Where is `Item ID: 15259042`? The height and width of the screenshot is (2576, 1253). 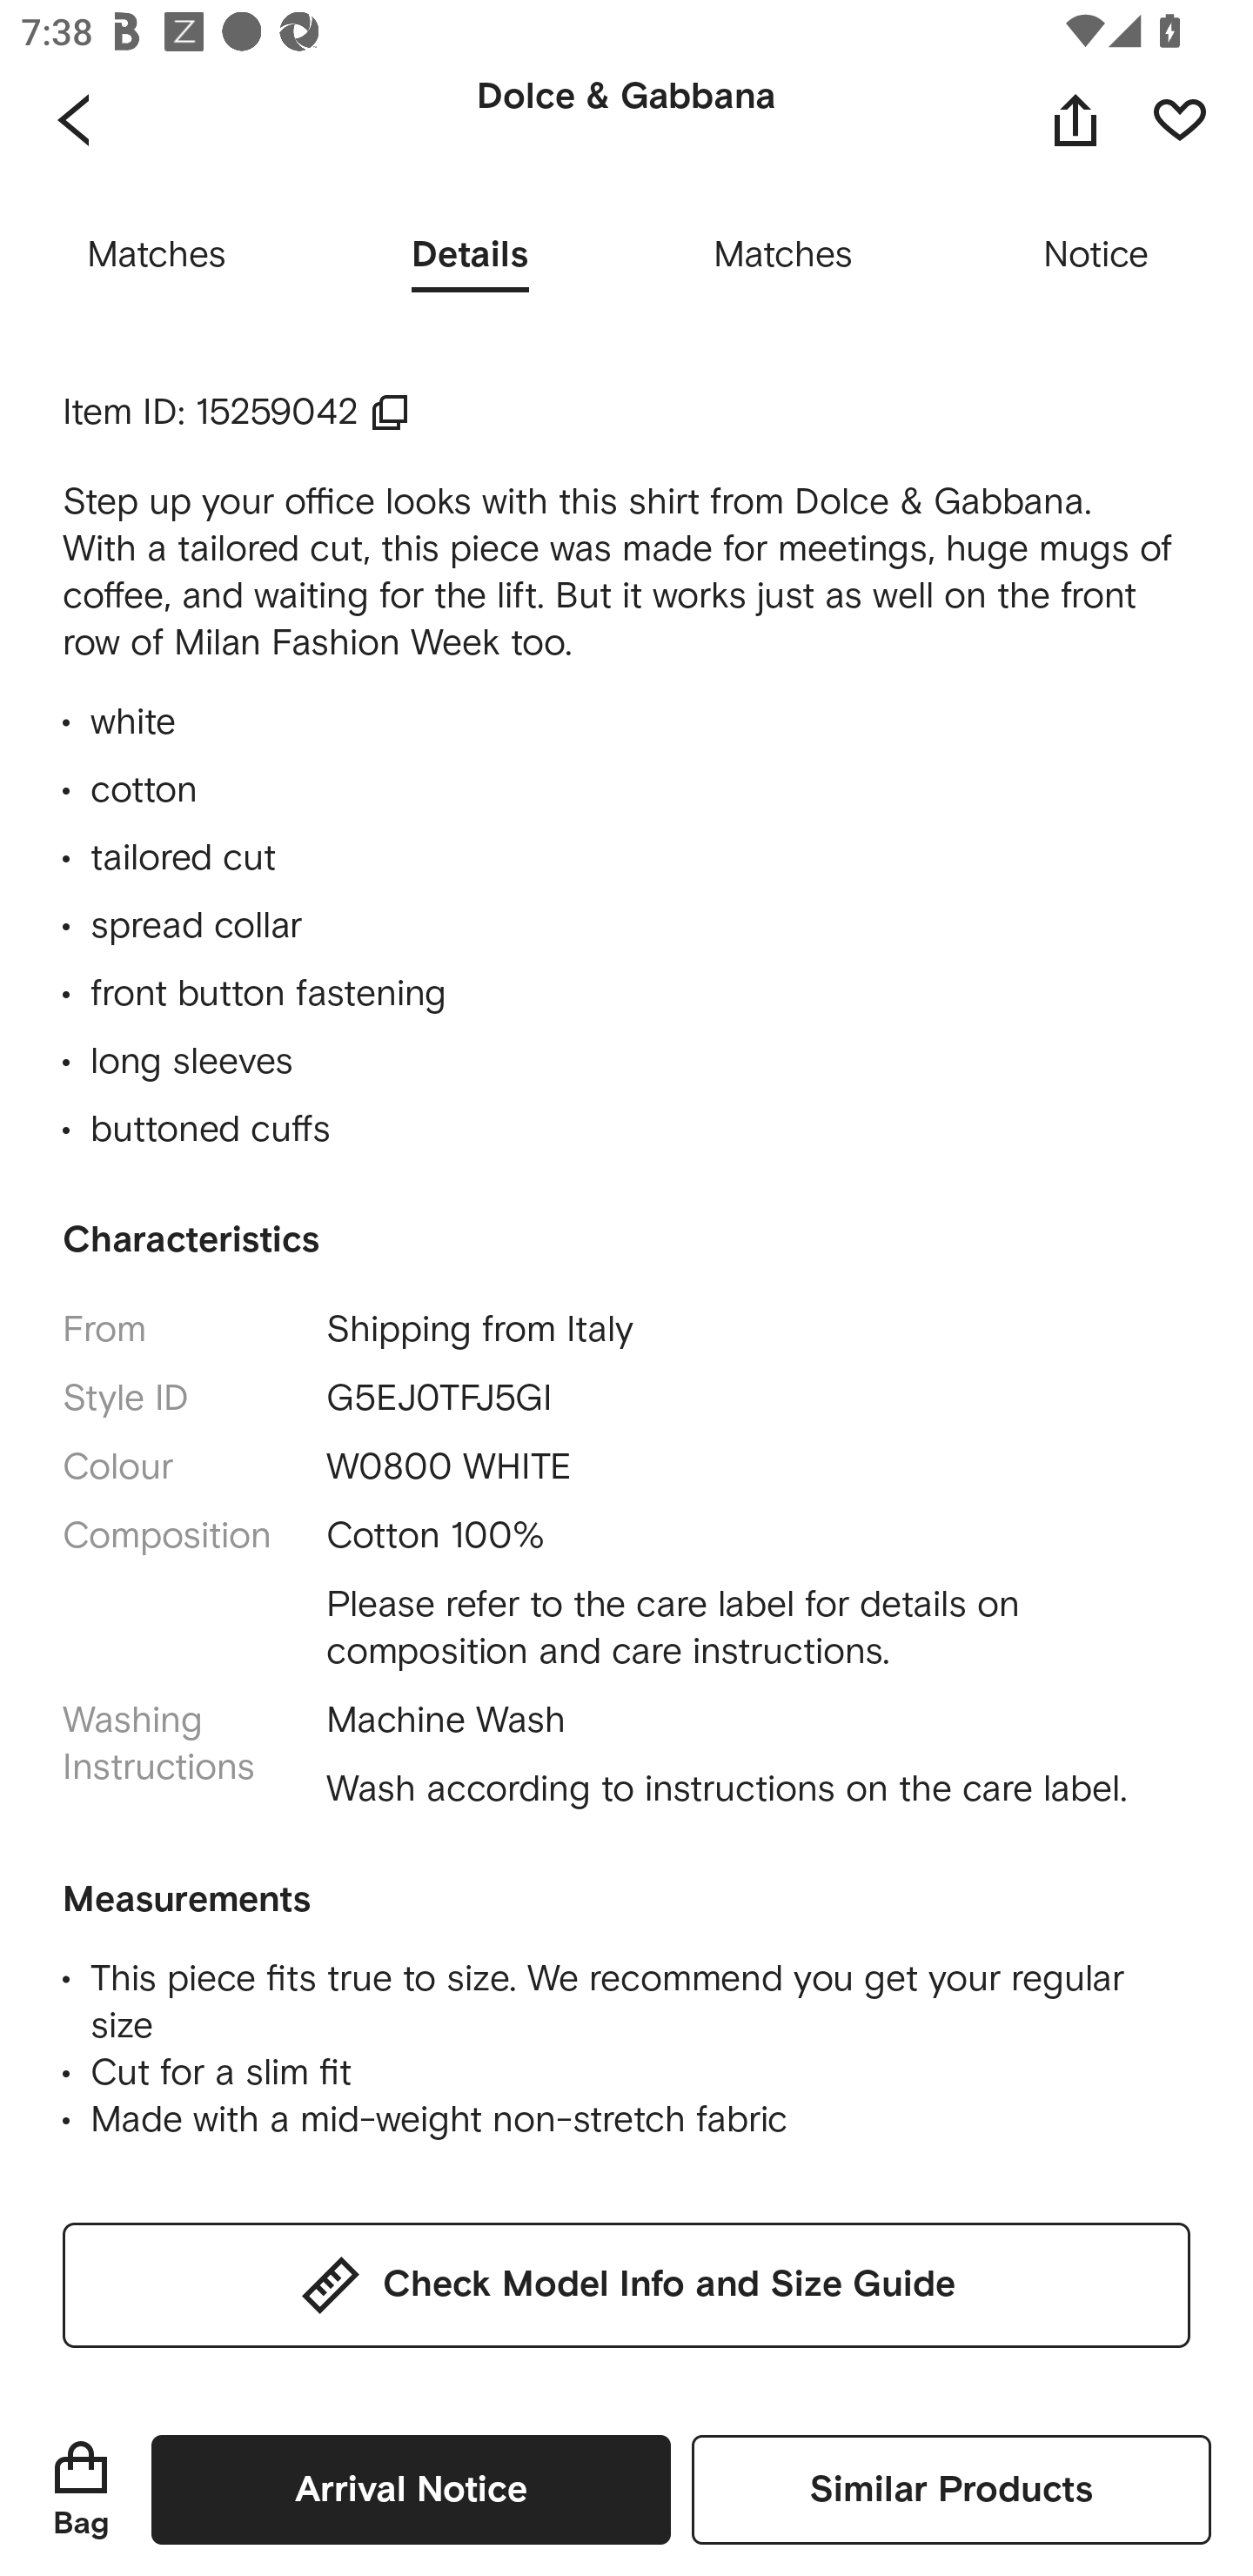 Item ID: 15259042 is located at coordinates (237, 413).